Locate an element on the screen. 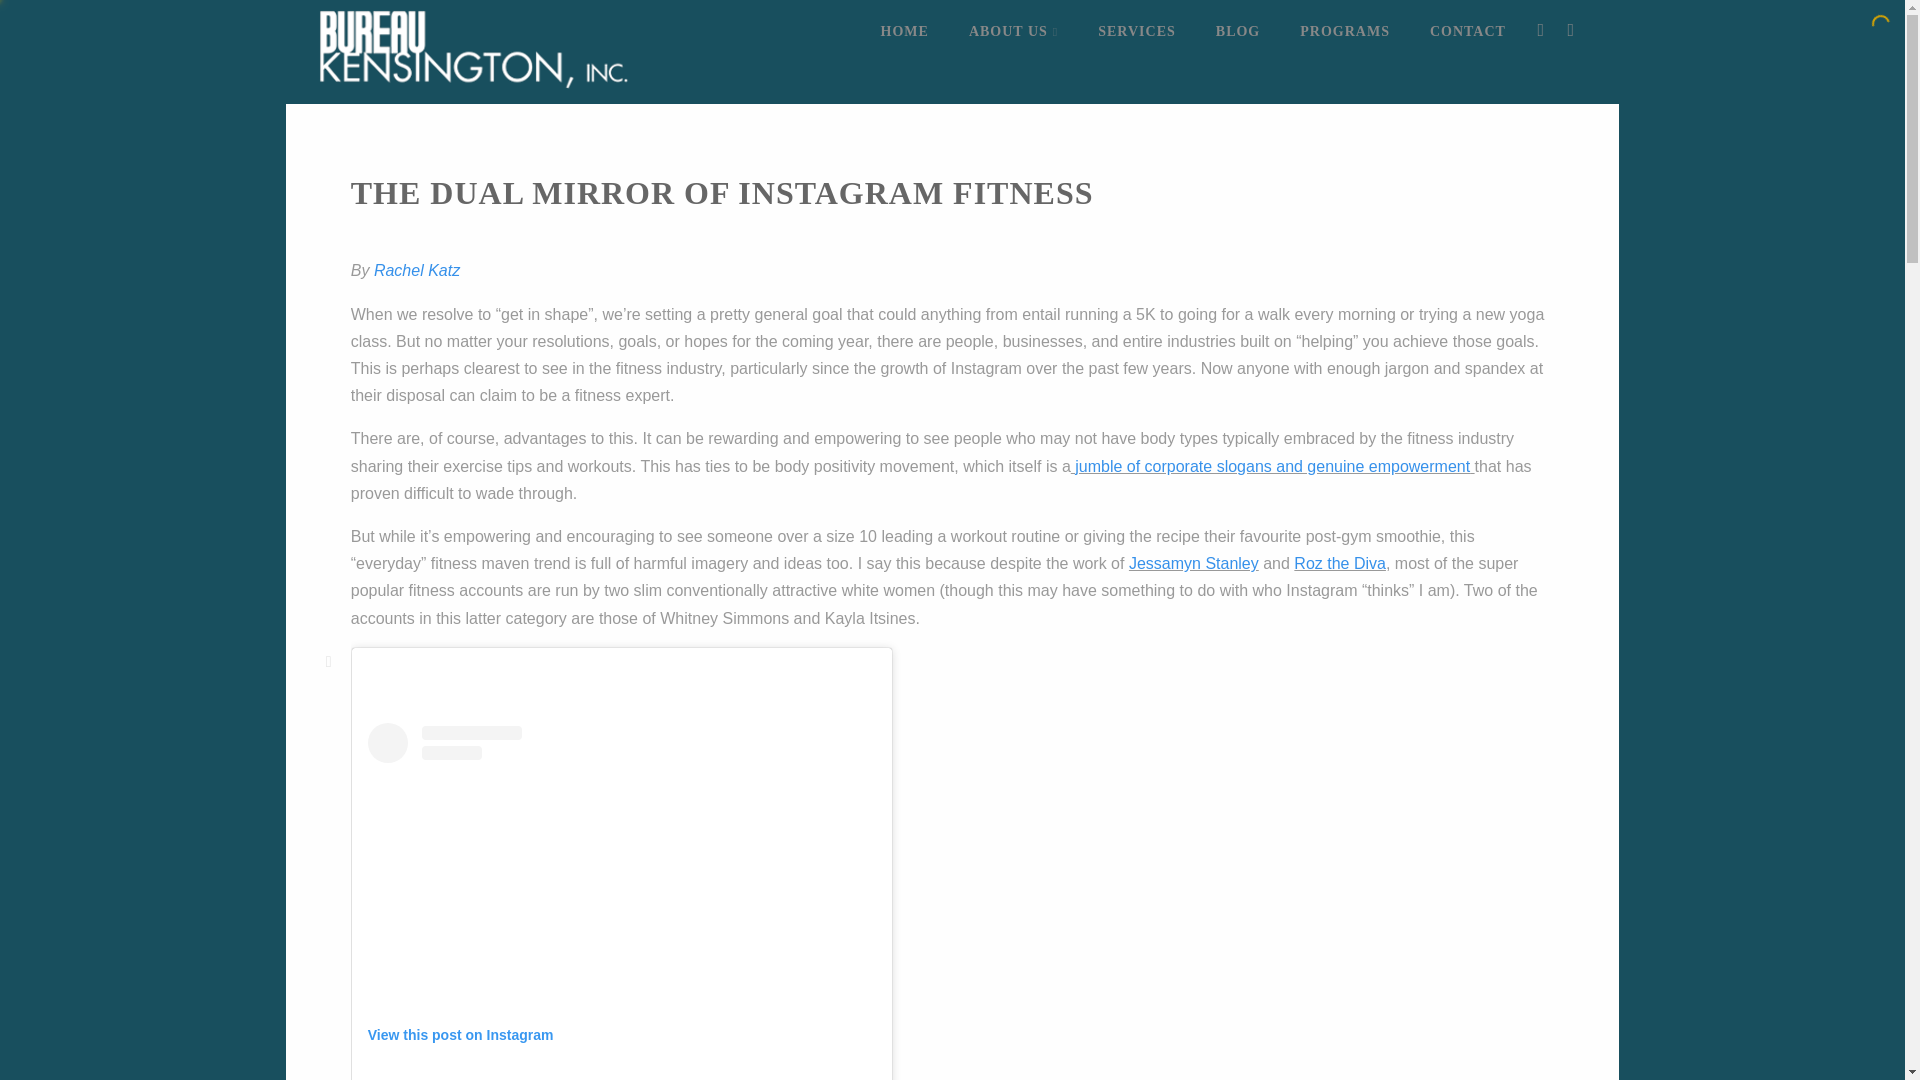  SERVICES is located at coordinates (1136, 32).